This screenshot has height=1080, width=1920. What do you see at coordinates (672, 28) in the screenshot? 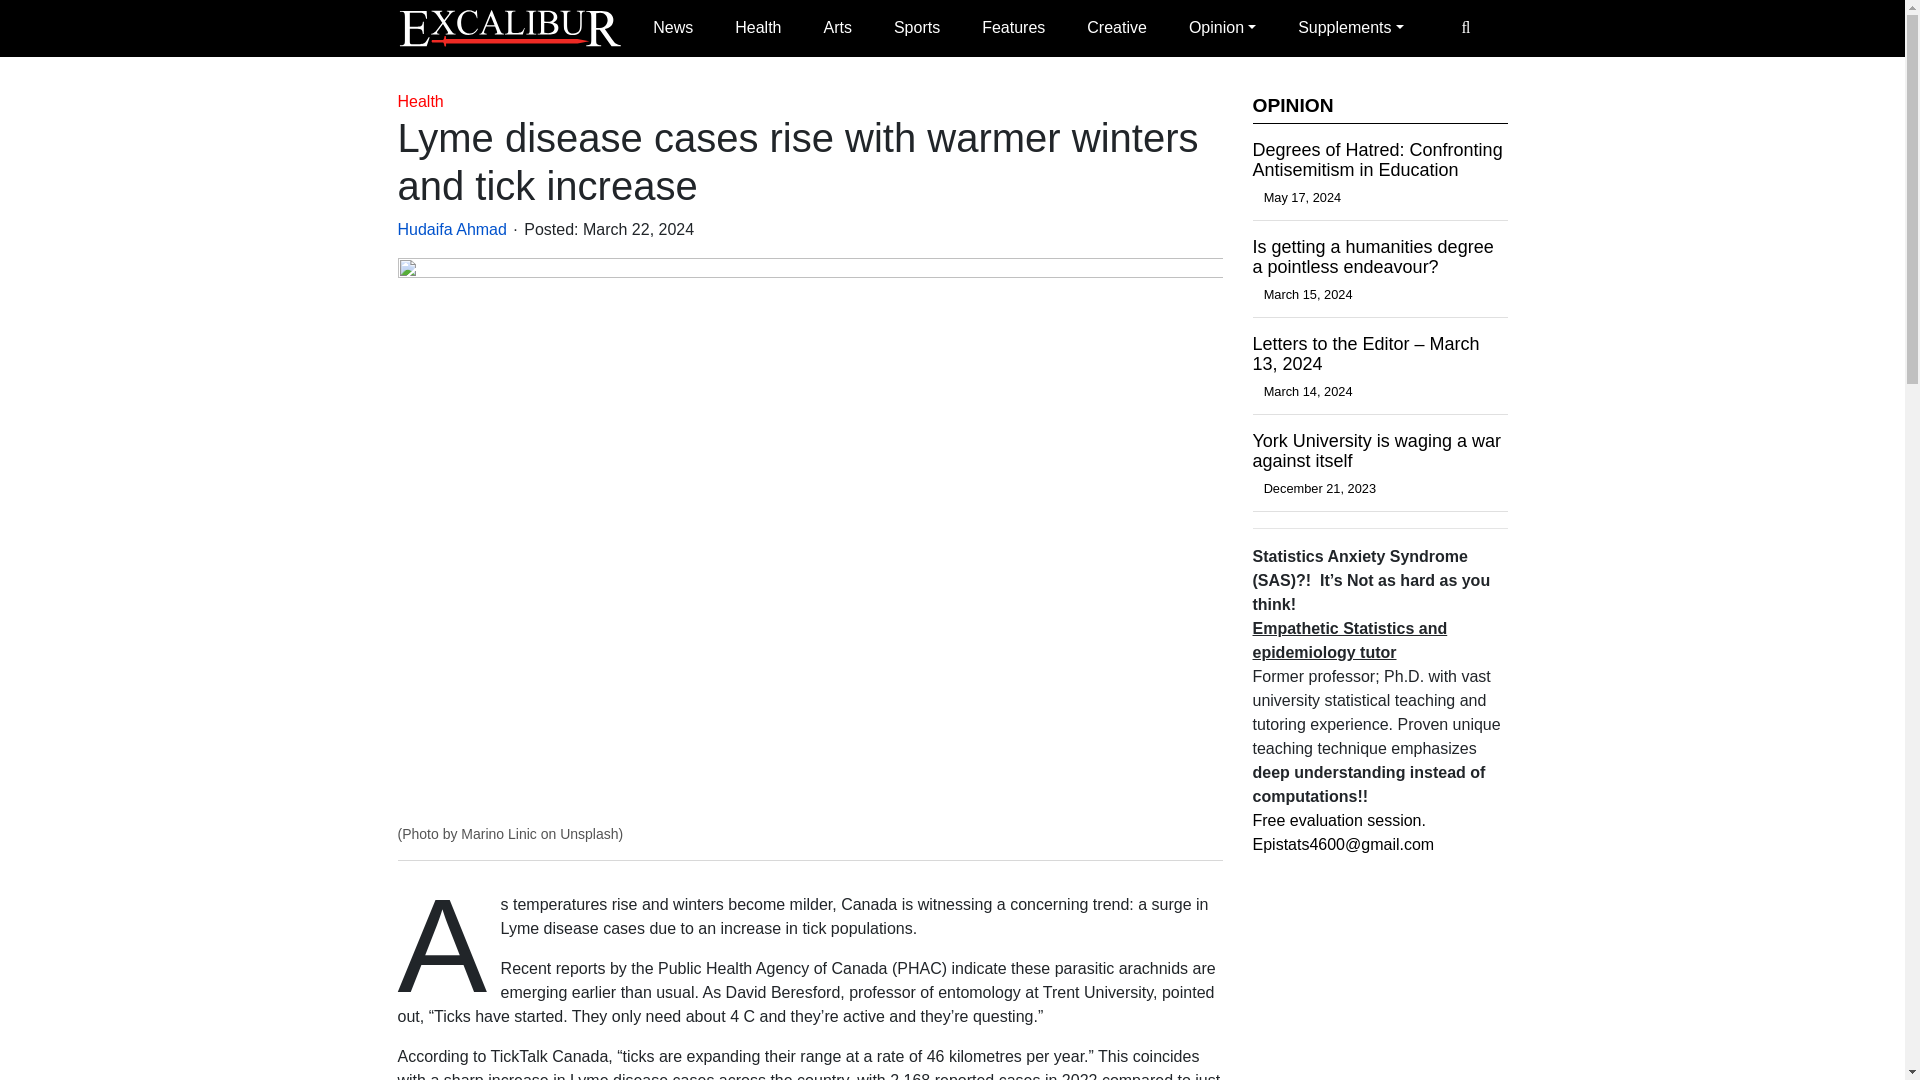
I see `News` at bounding box center [672, 28].